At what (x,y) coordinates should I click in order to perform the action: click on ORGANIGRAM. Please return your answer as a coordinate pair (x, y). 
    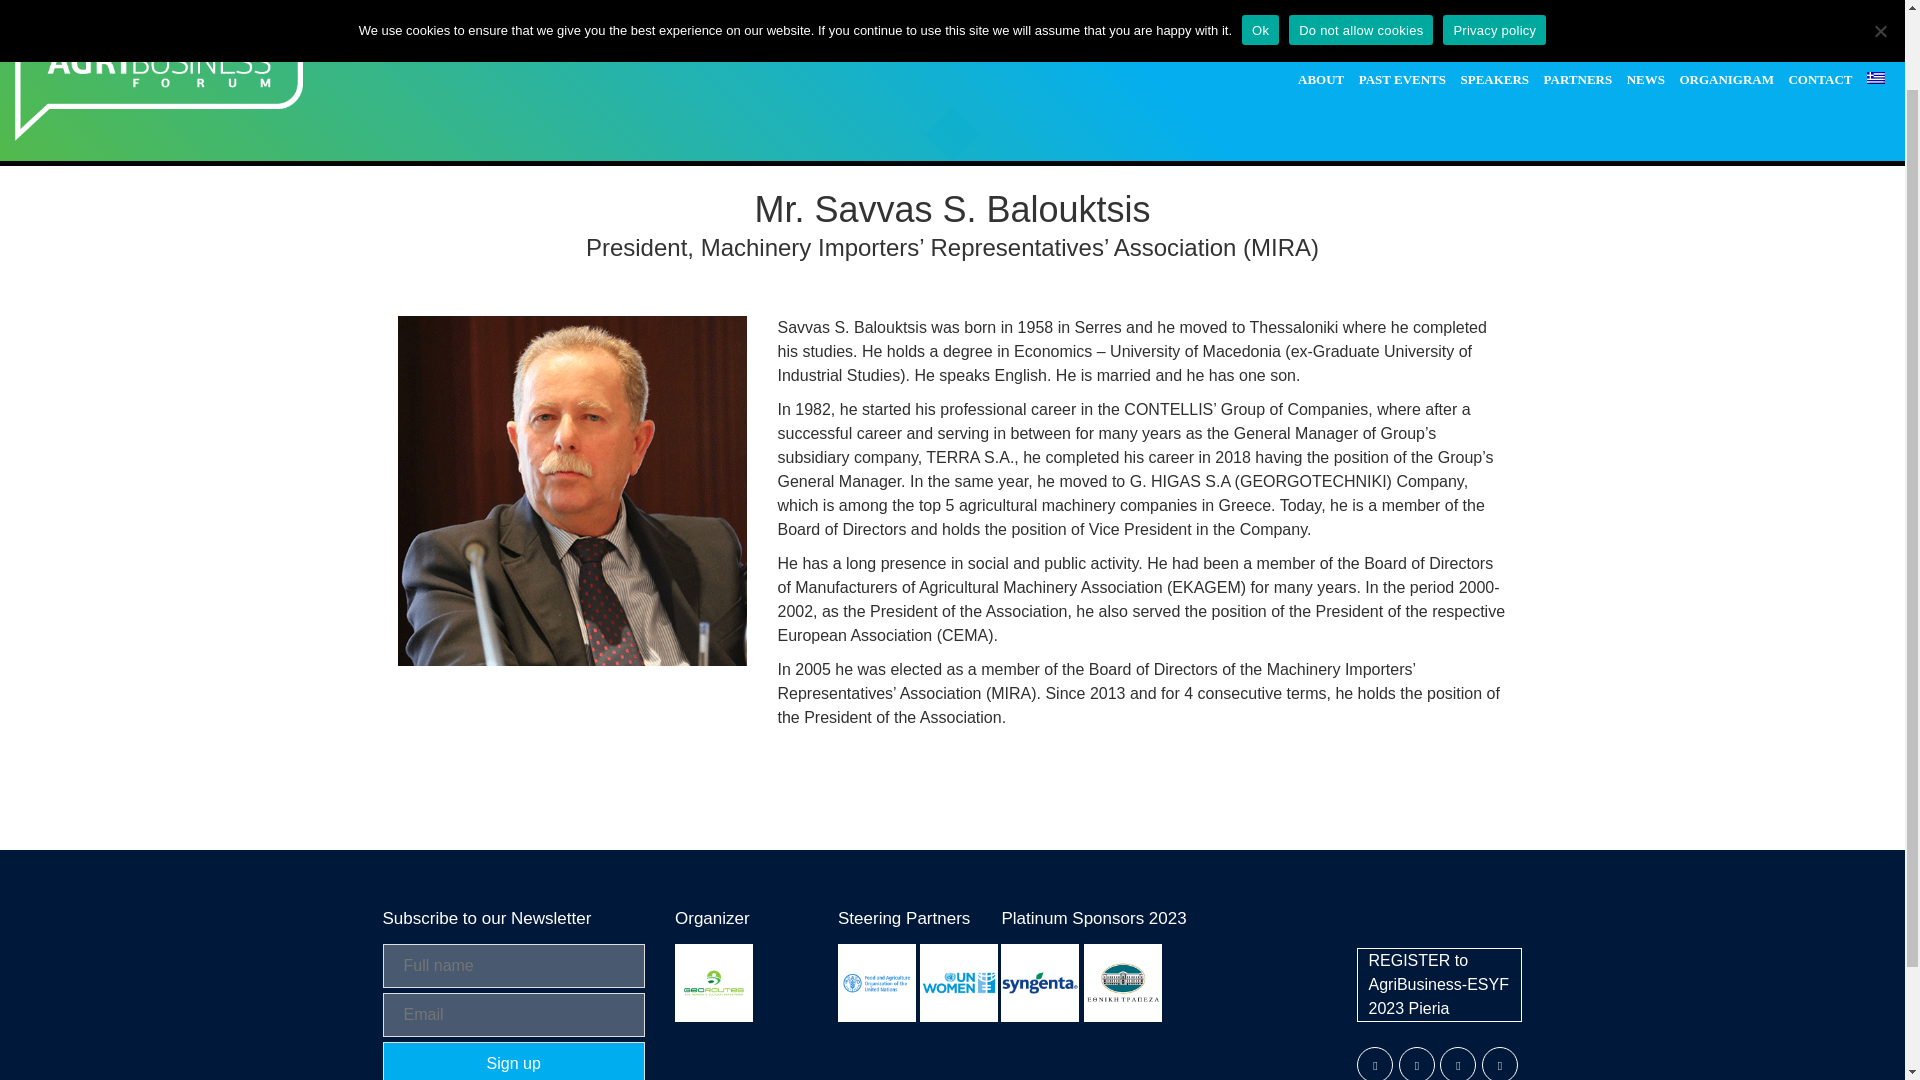
    Looking at the image, I should click on (1726, 14).